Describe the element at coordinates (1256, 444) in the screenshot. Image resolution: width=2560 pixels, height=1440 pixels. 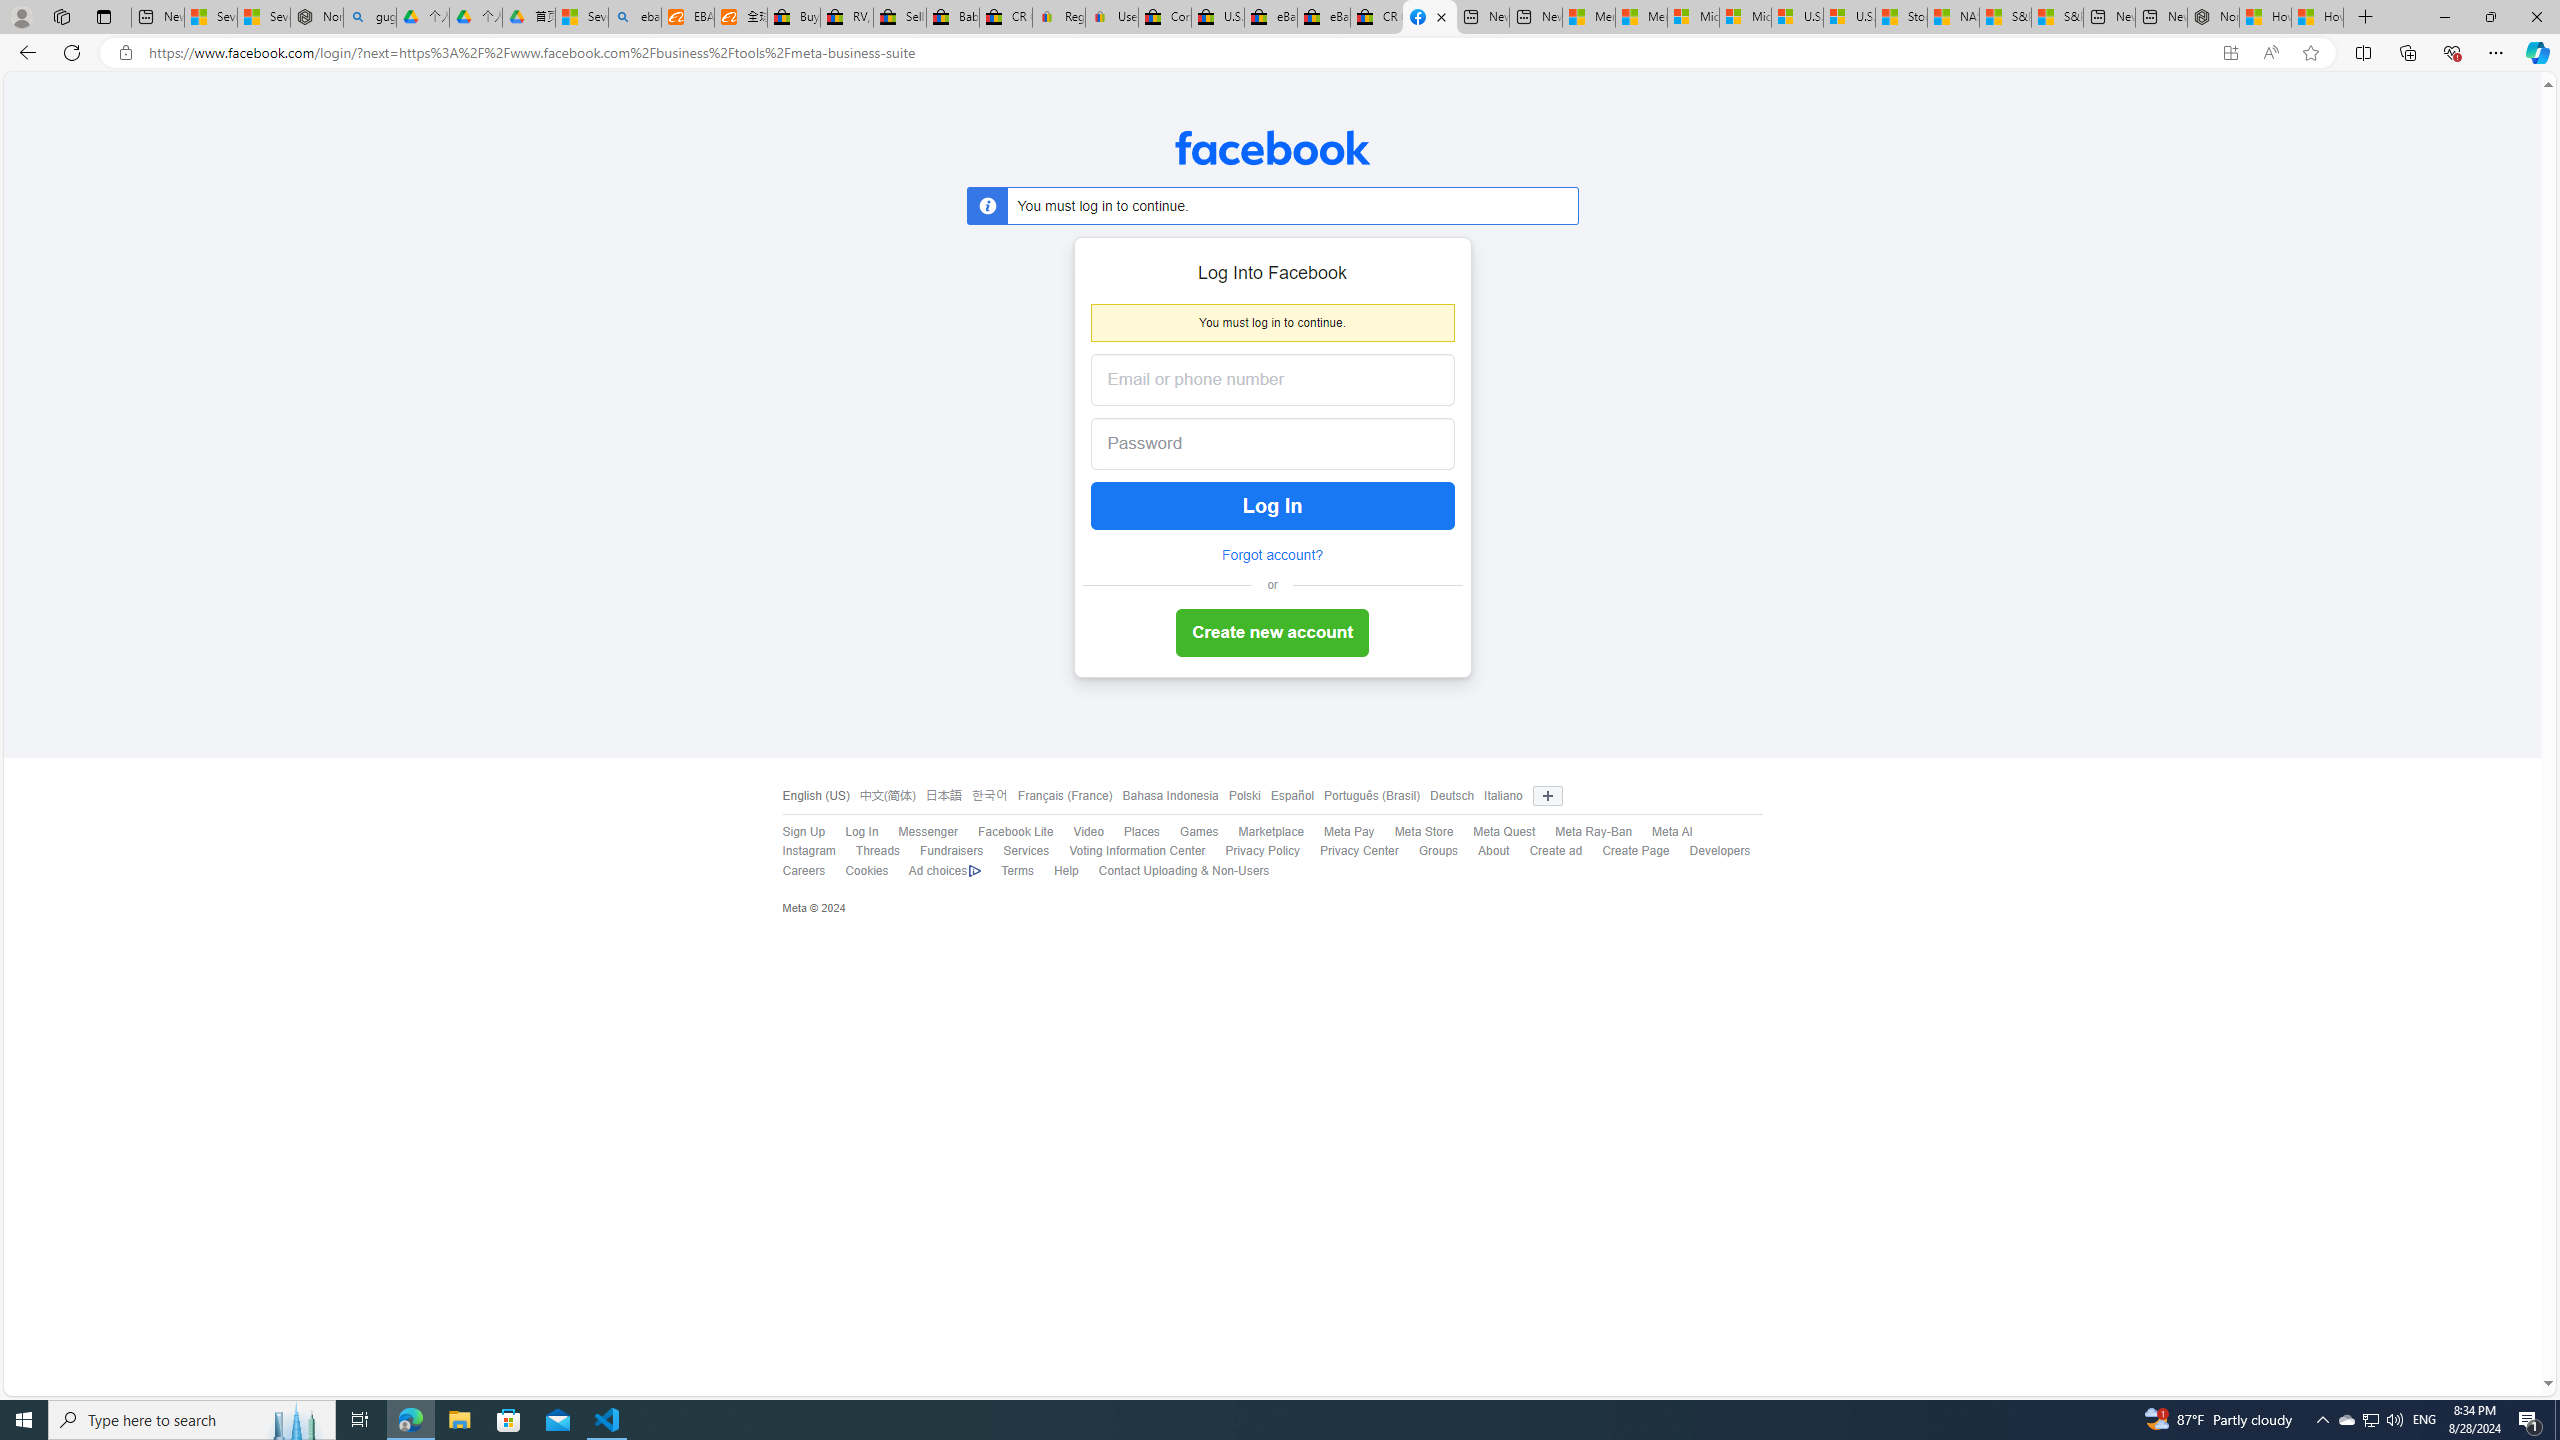
I see `Password` at that location.